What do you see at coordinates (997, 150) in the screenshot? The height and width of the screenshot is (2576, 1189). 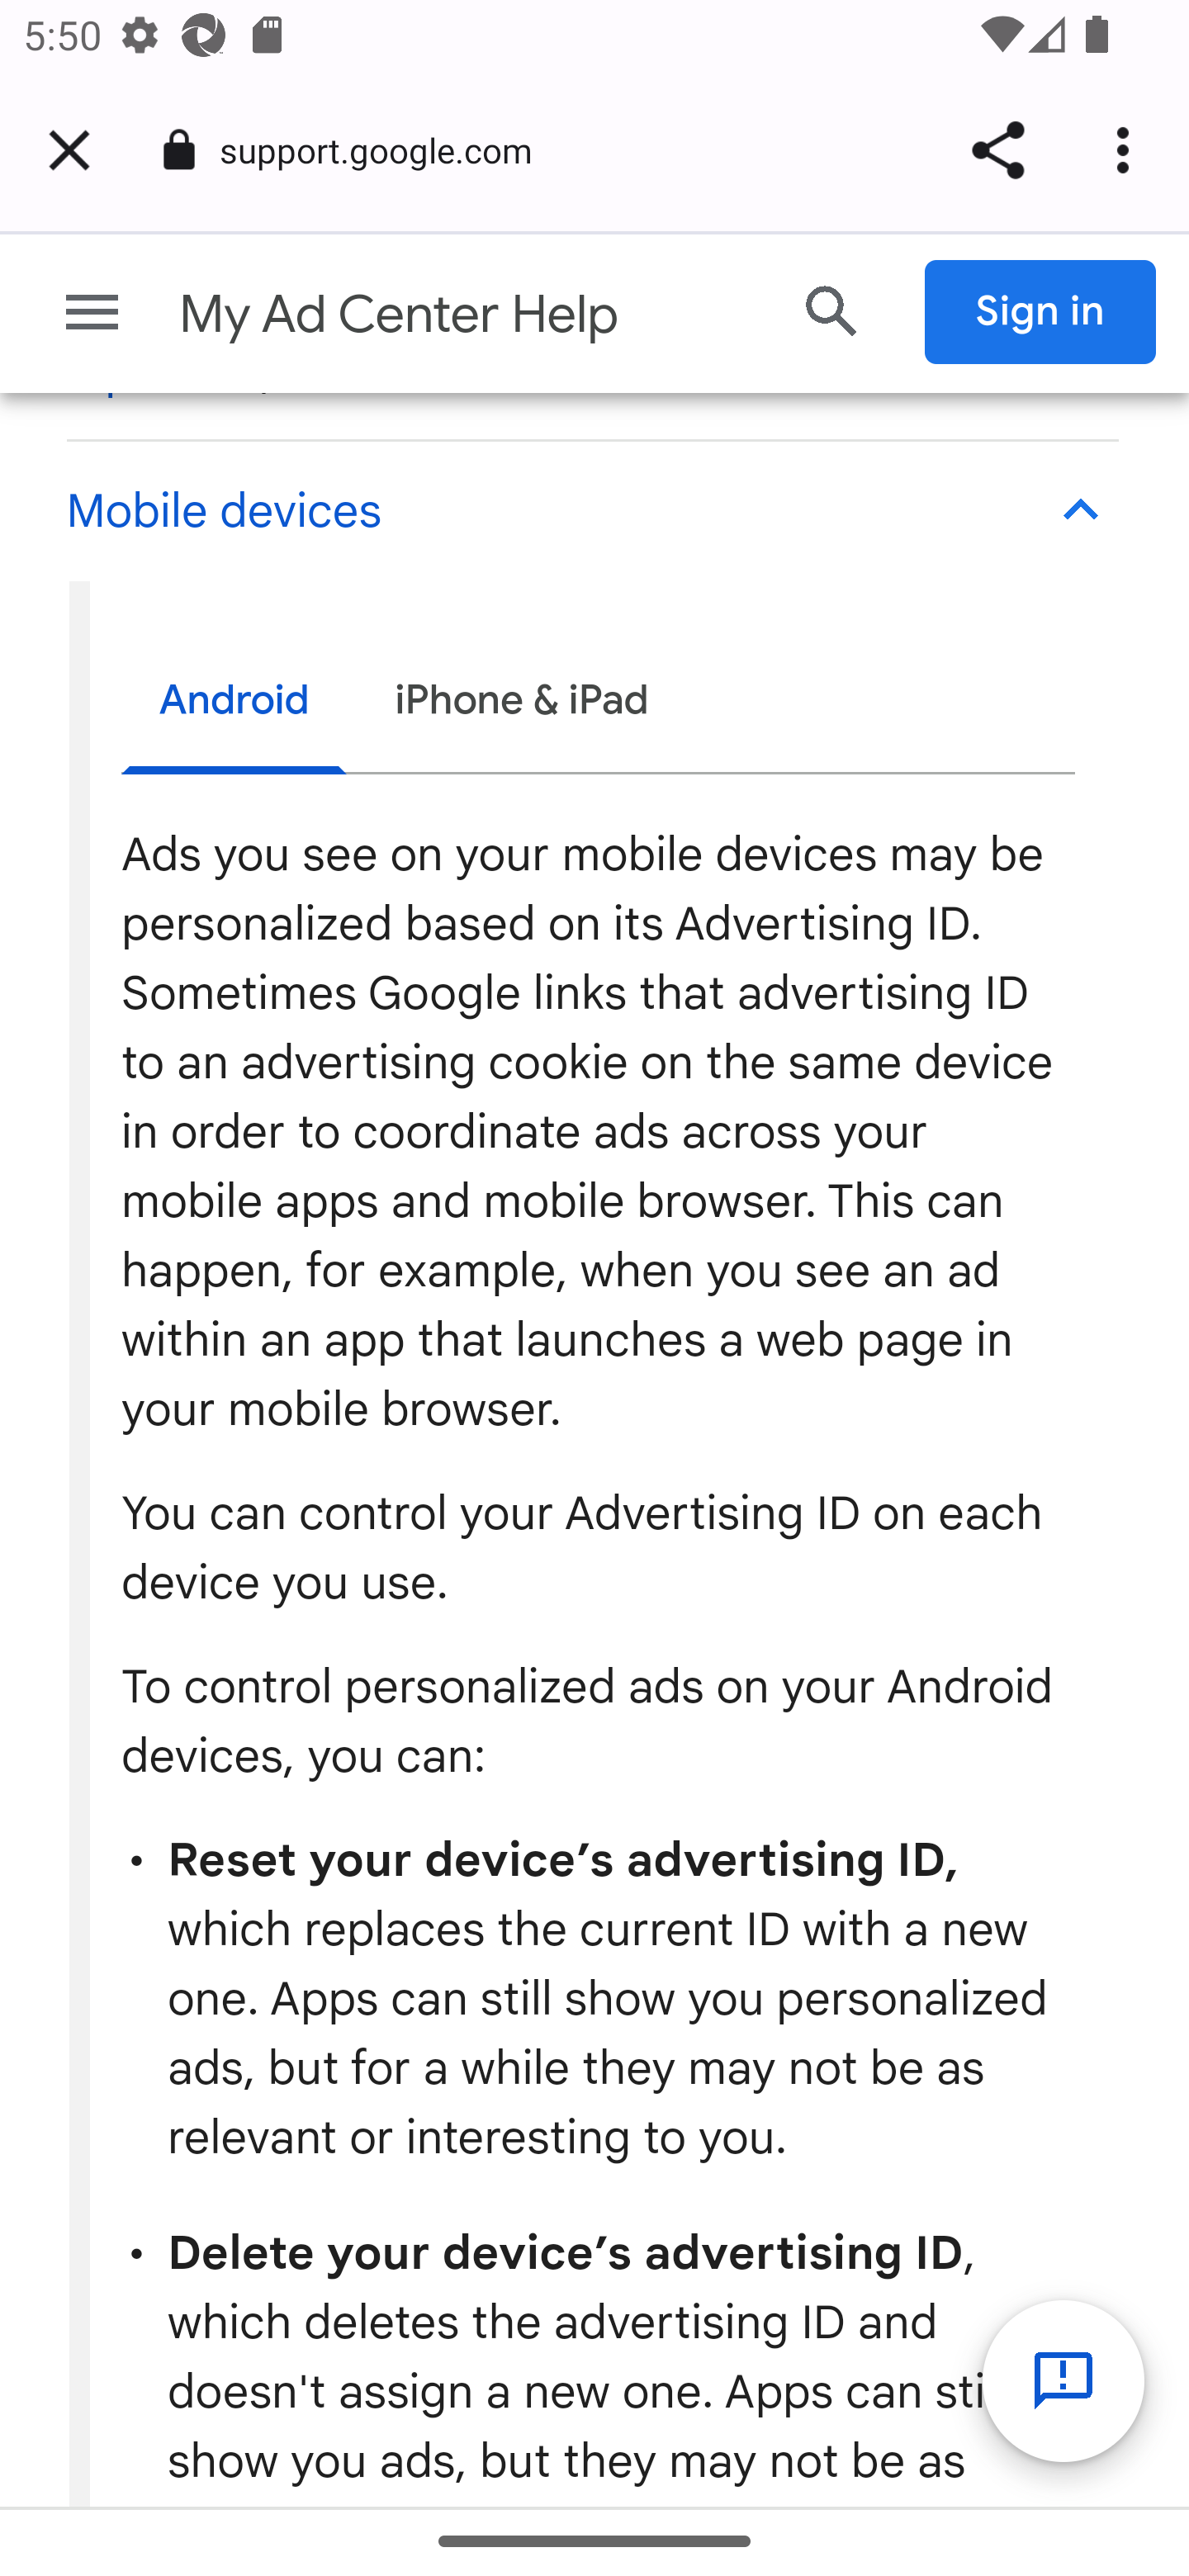 I see `Share` at bounding box center [997, 150].